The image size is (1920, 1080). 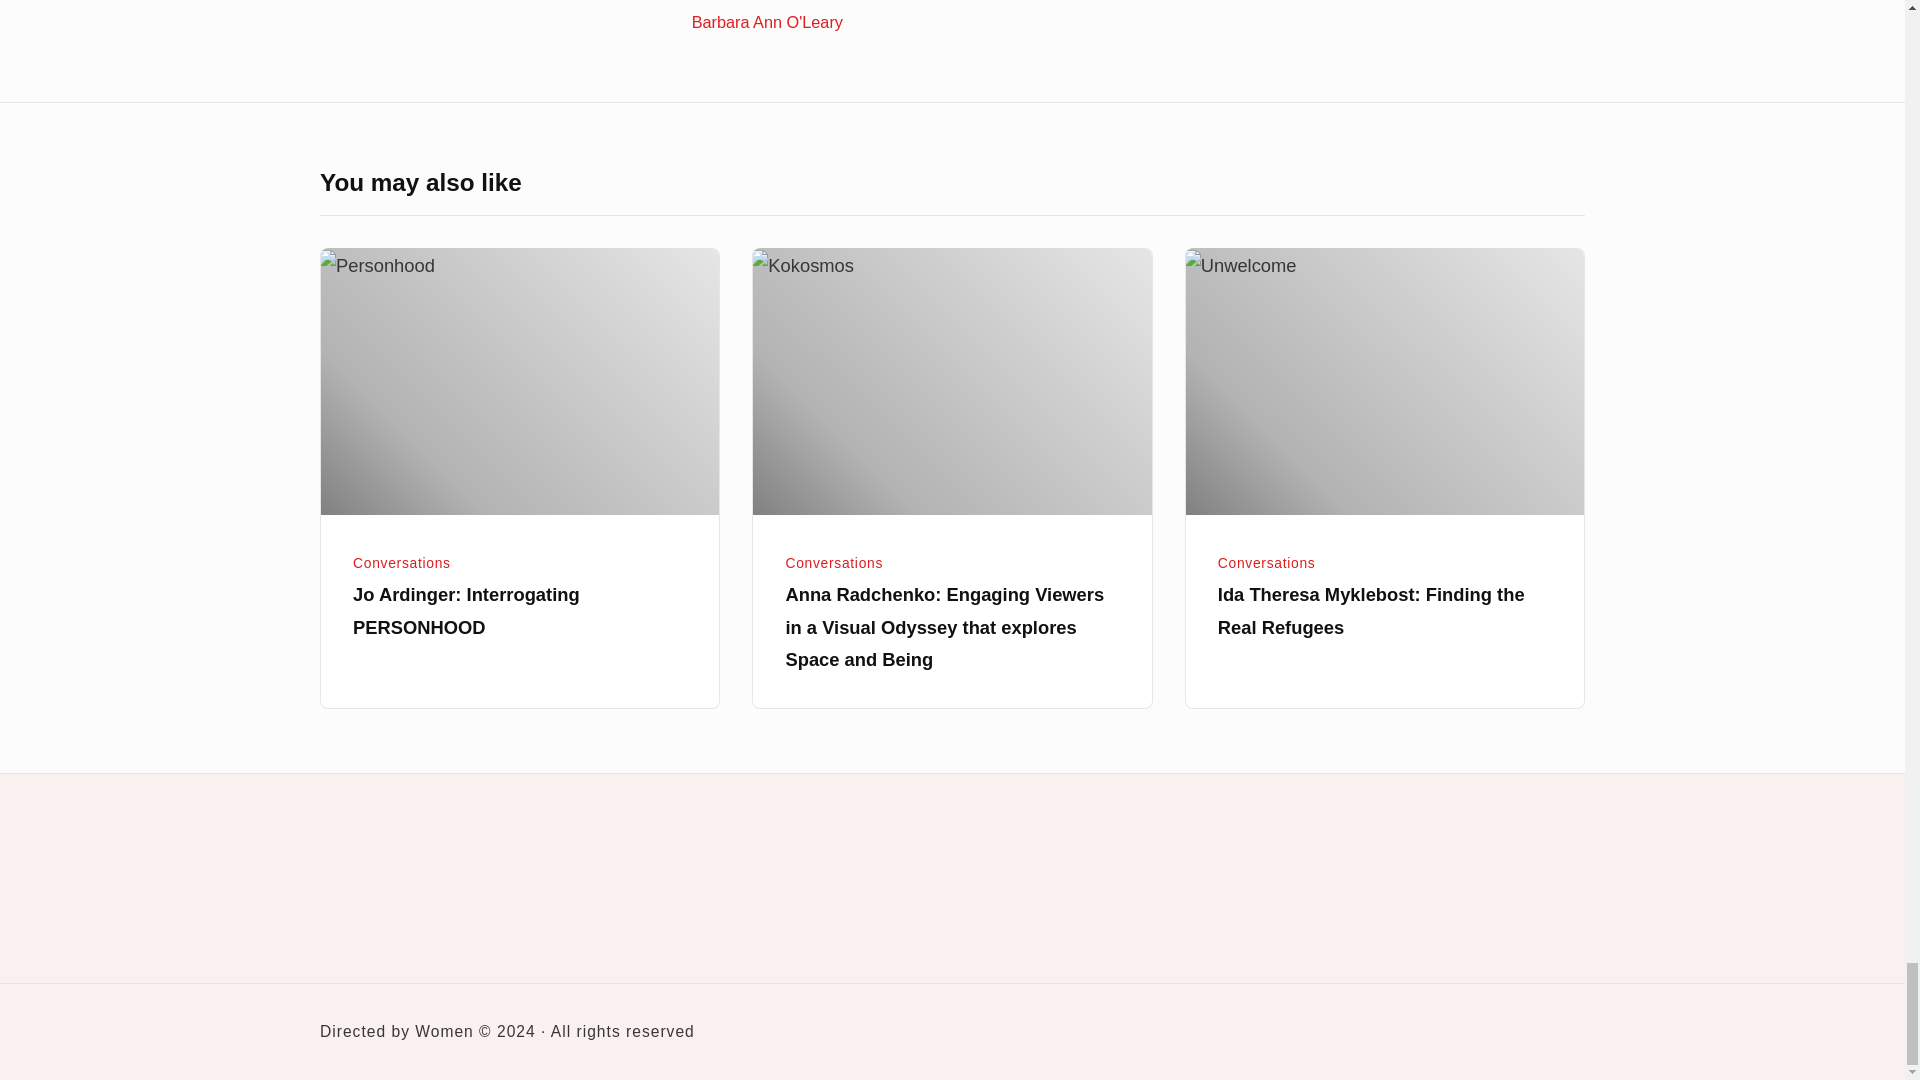 I want to click on Jo Ardinger: Interrogating PERSONHOOD, so click(x=466, y=610).